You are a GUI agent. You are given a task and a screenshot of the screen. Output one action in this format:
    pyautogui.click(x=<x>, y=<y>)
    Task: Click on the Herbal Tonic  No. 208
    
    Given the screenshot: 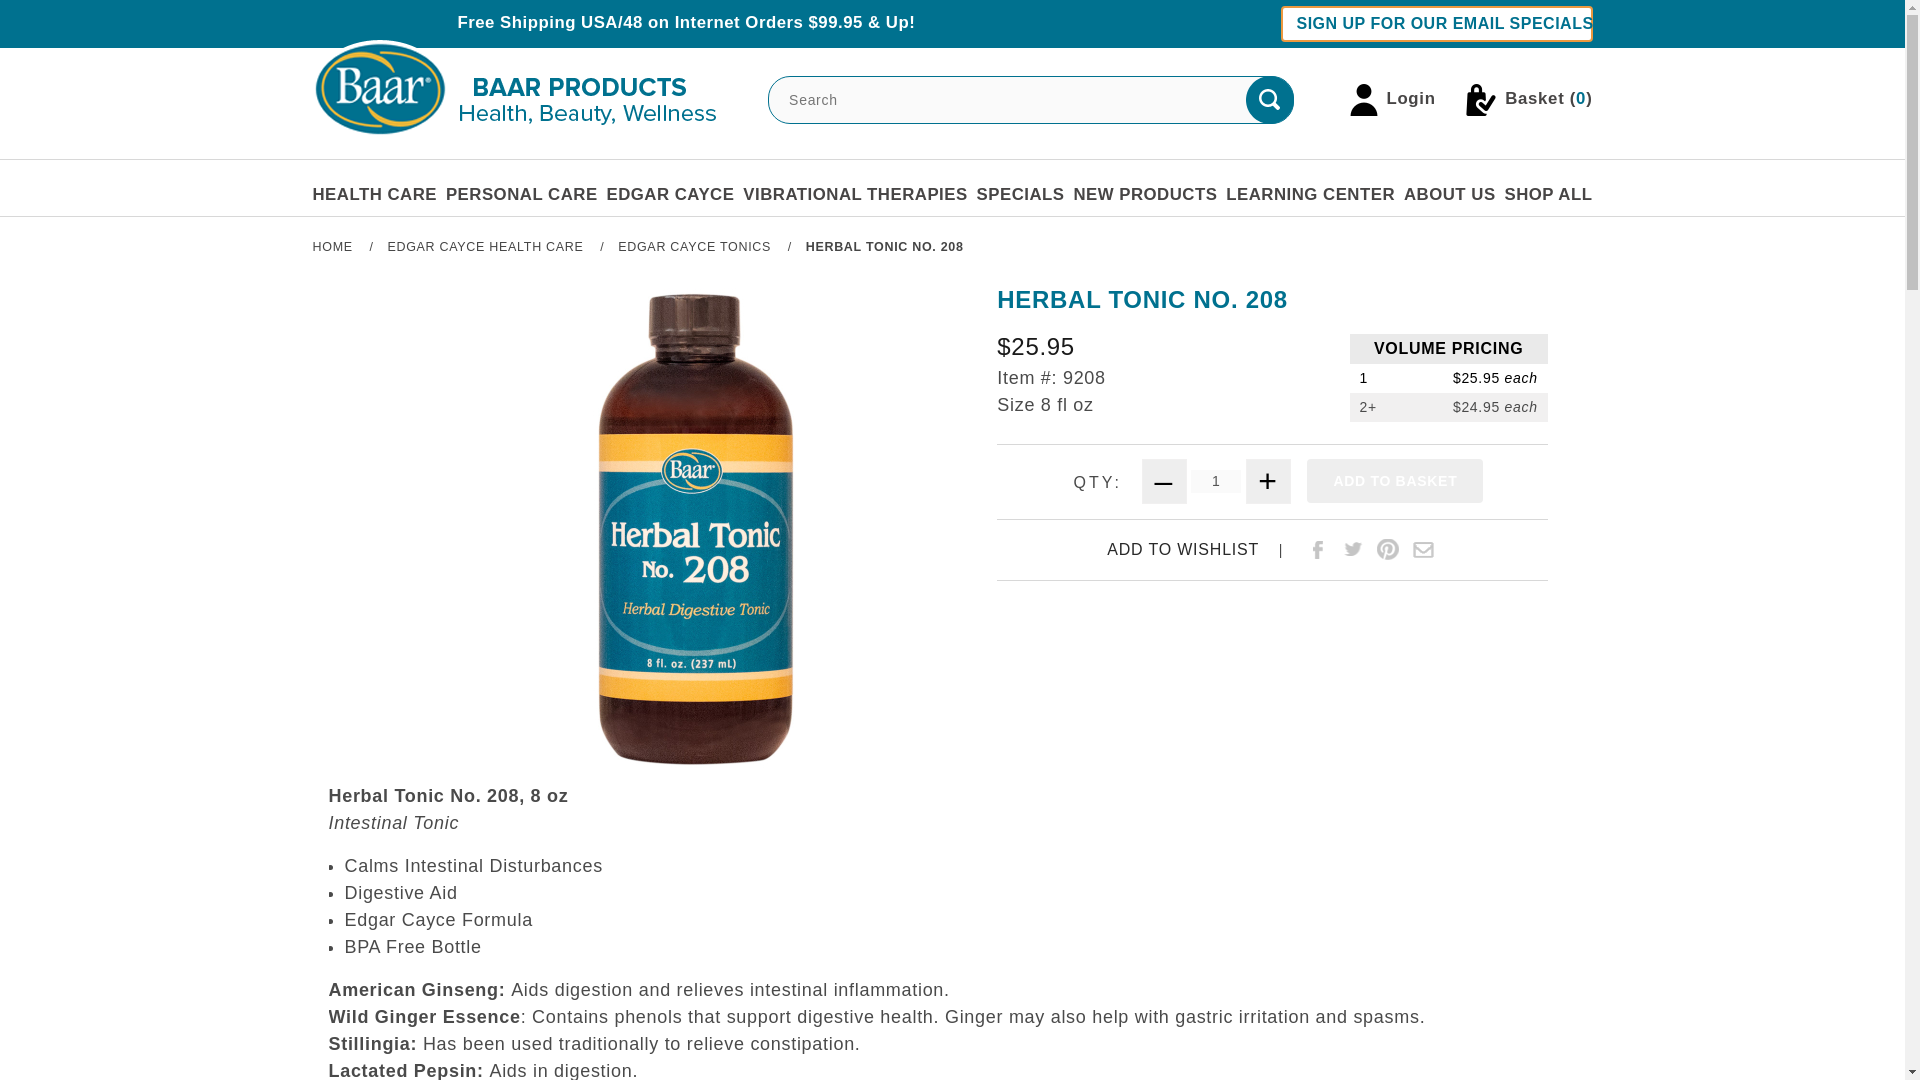 What is the action you would take?
    pyautogui.click(x=884, y=246)
    